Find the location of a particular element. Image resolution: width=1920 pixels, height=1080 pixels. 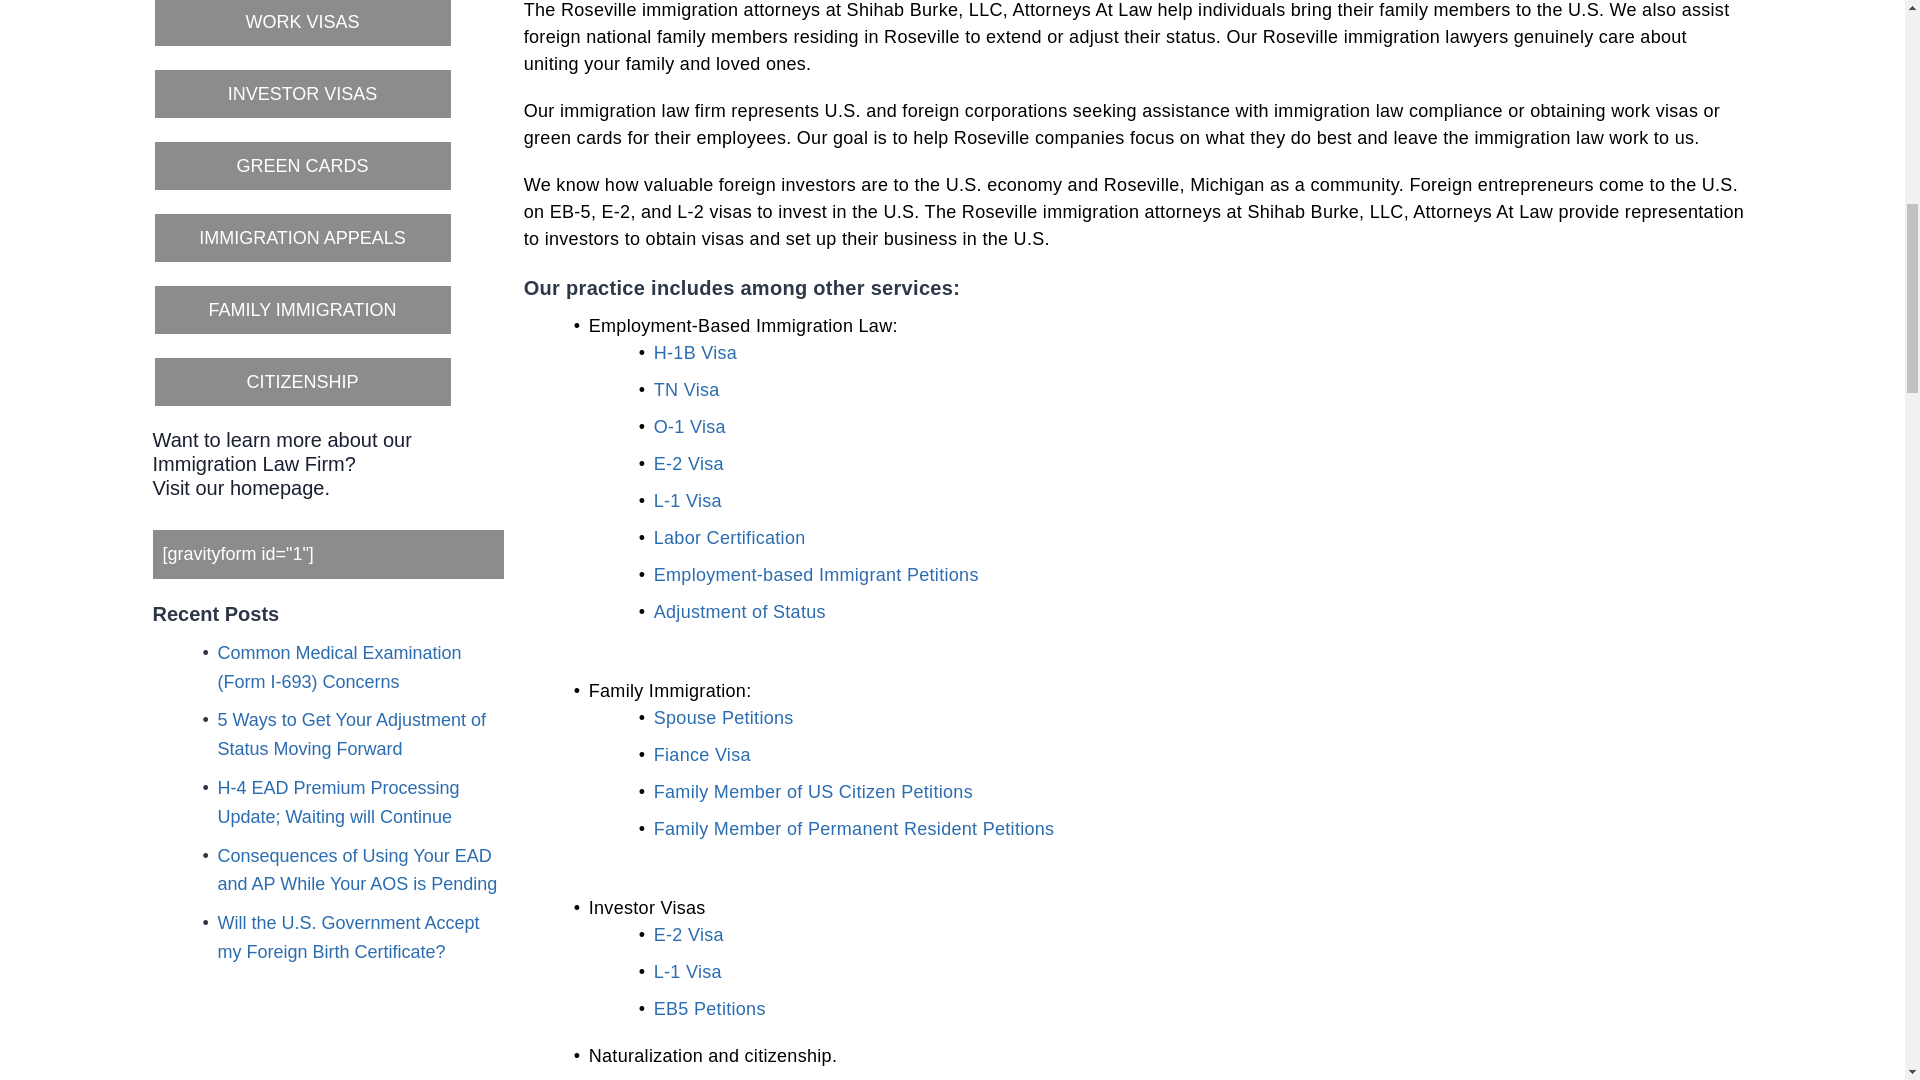

GREEN CARDS is located at coordinates (301, 166).